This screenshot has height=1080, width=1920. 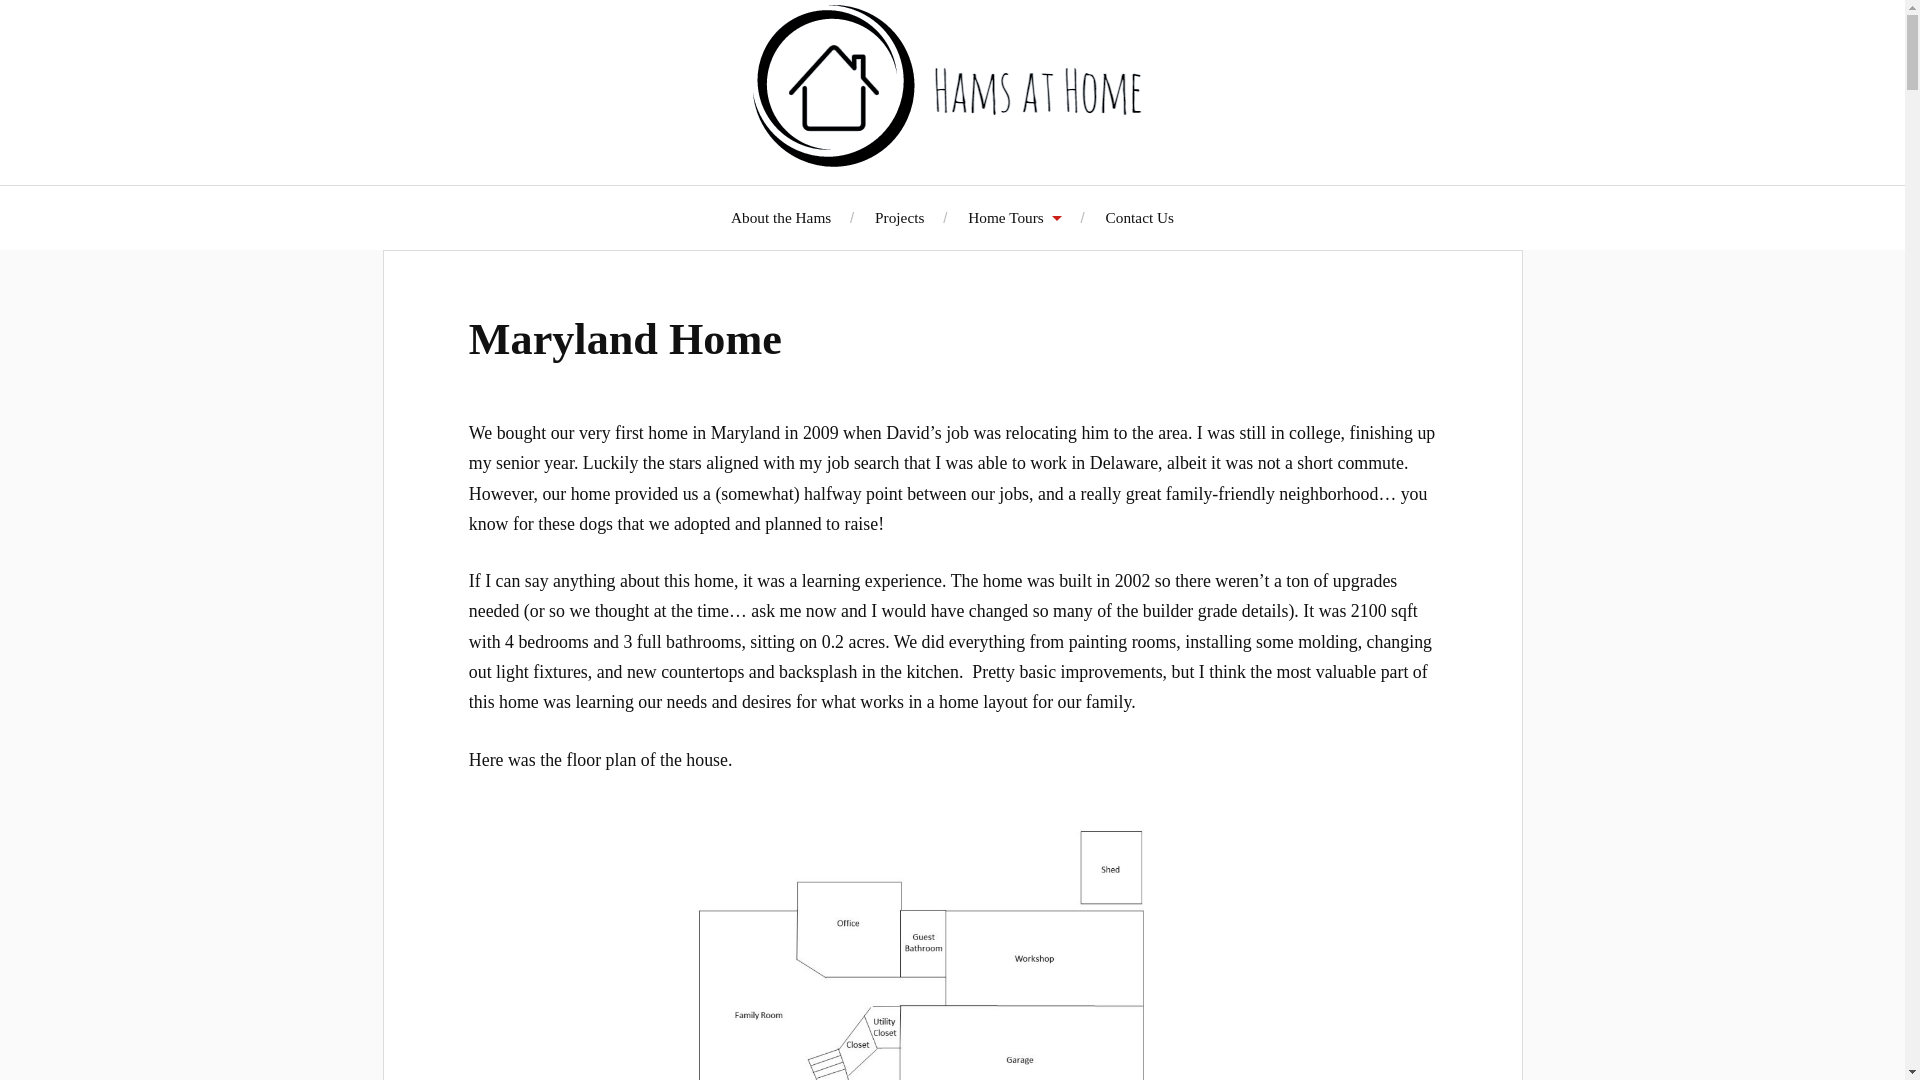 What do you see at coordinates (624, 339) in the screenshot?
I see `Maryland Home` at bounding box center [624, 339].